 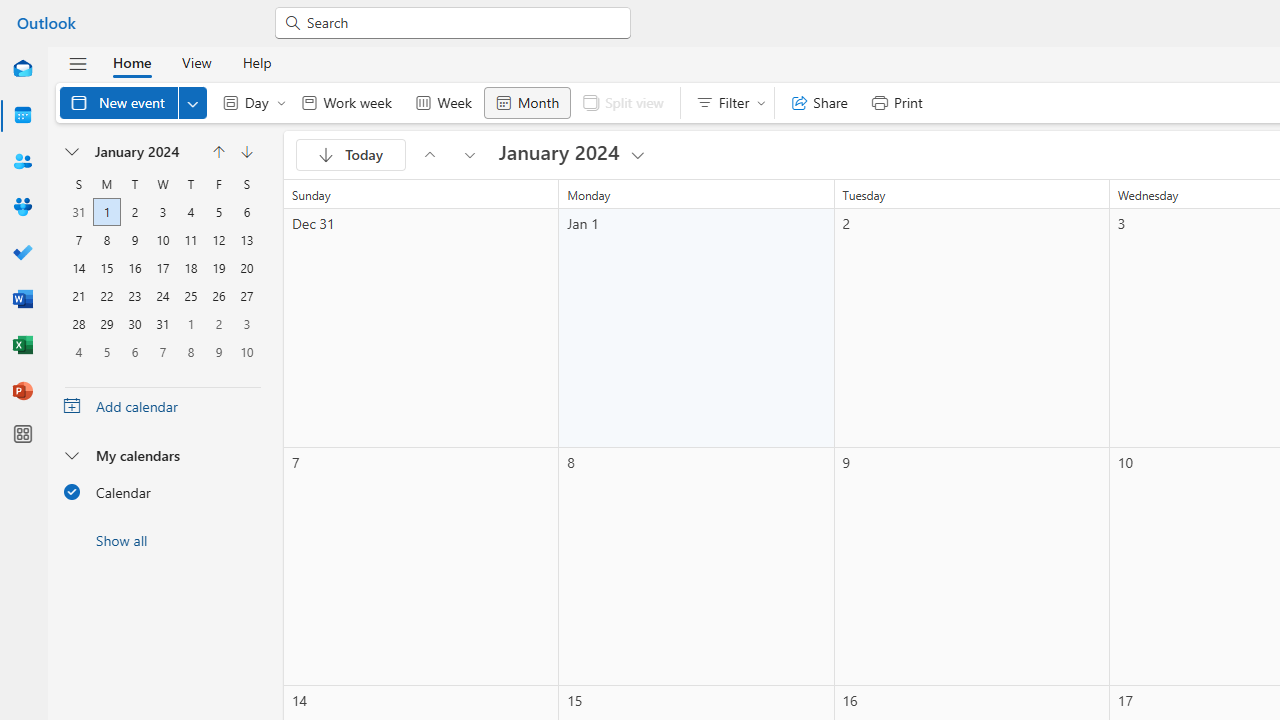 What do you see at coordinates (163, 351) in the screenshot?
I see `Class: weekRow-466` at bounding box center [163, 351].